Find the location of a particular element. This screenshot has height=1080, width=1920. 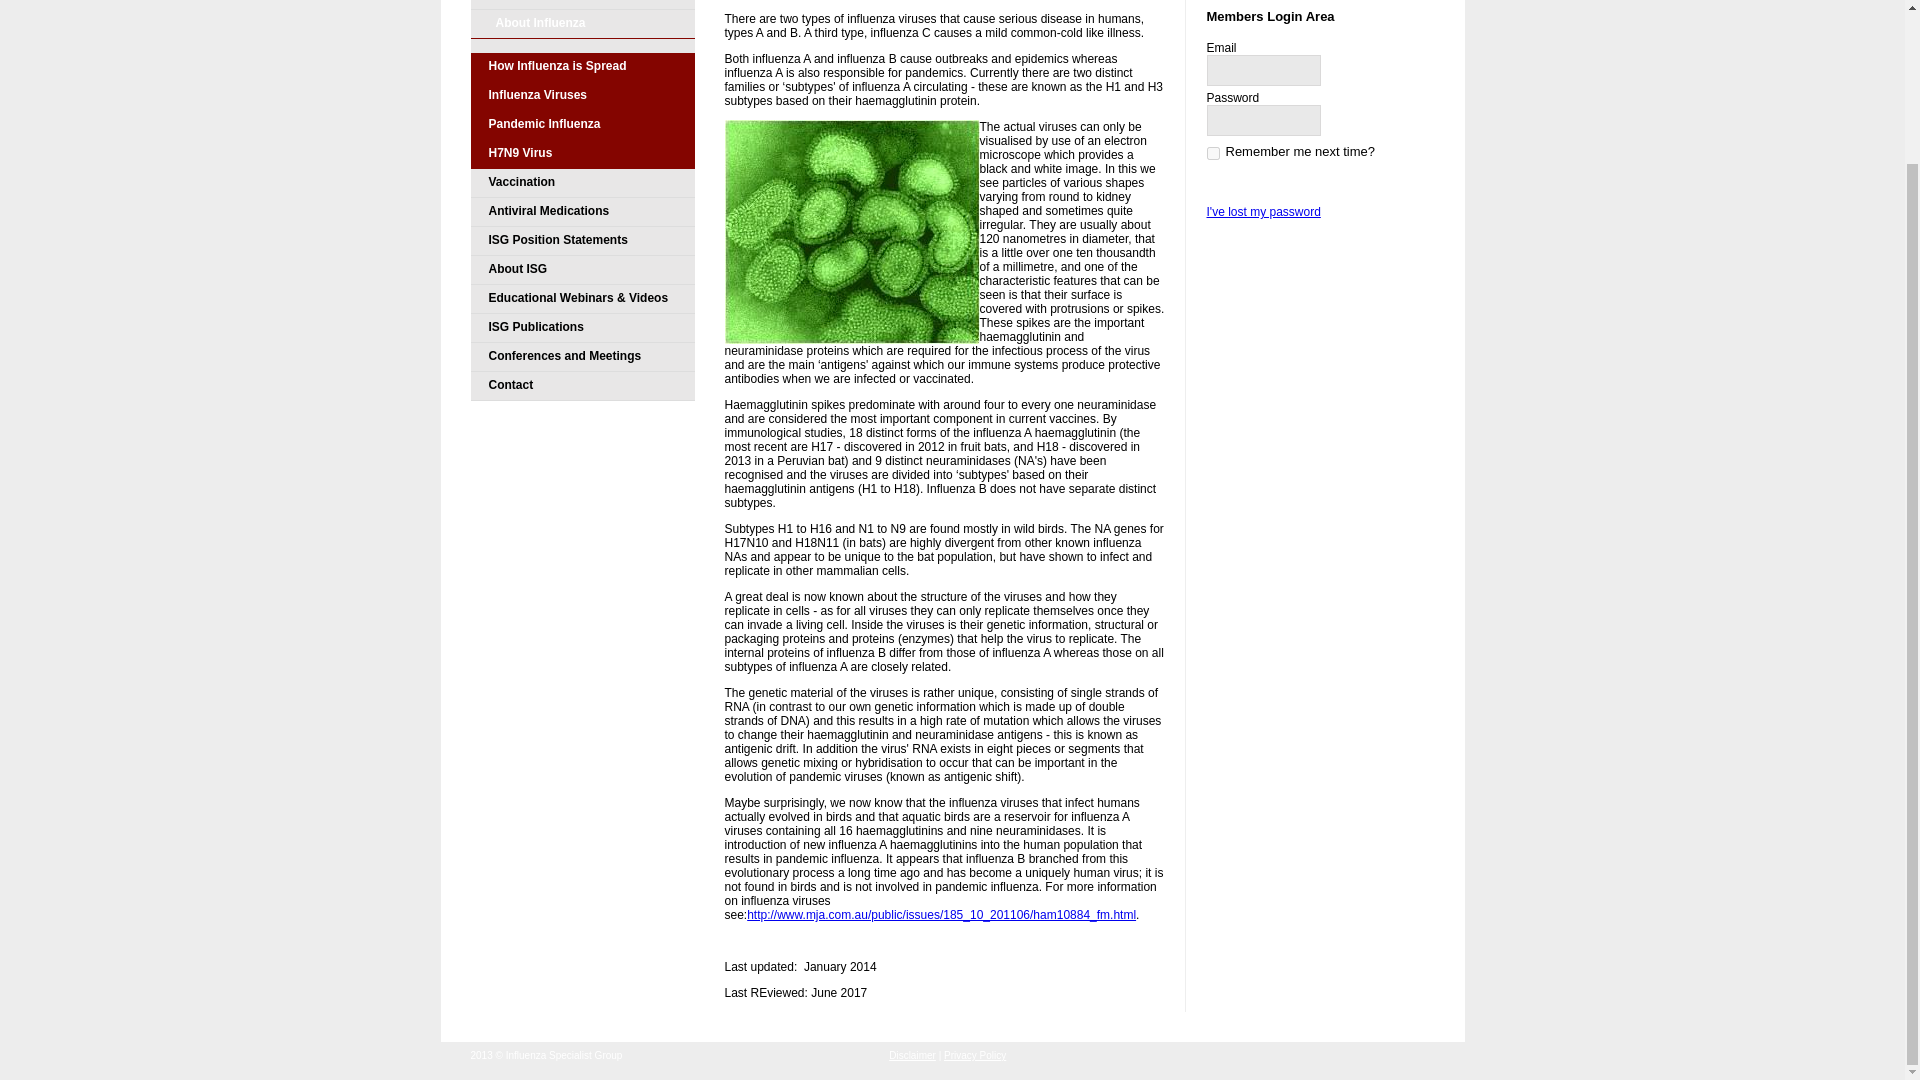

H7N9 Virus is located at coordinates (582, 154).